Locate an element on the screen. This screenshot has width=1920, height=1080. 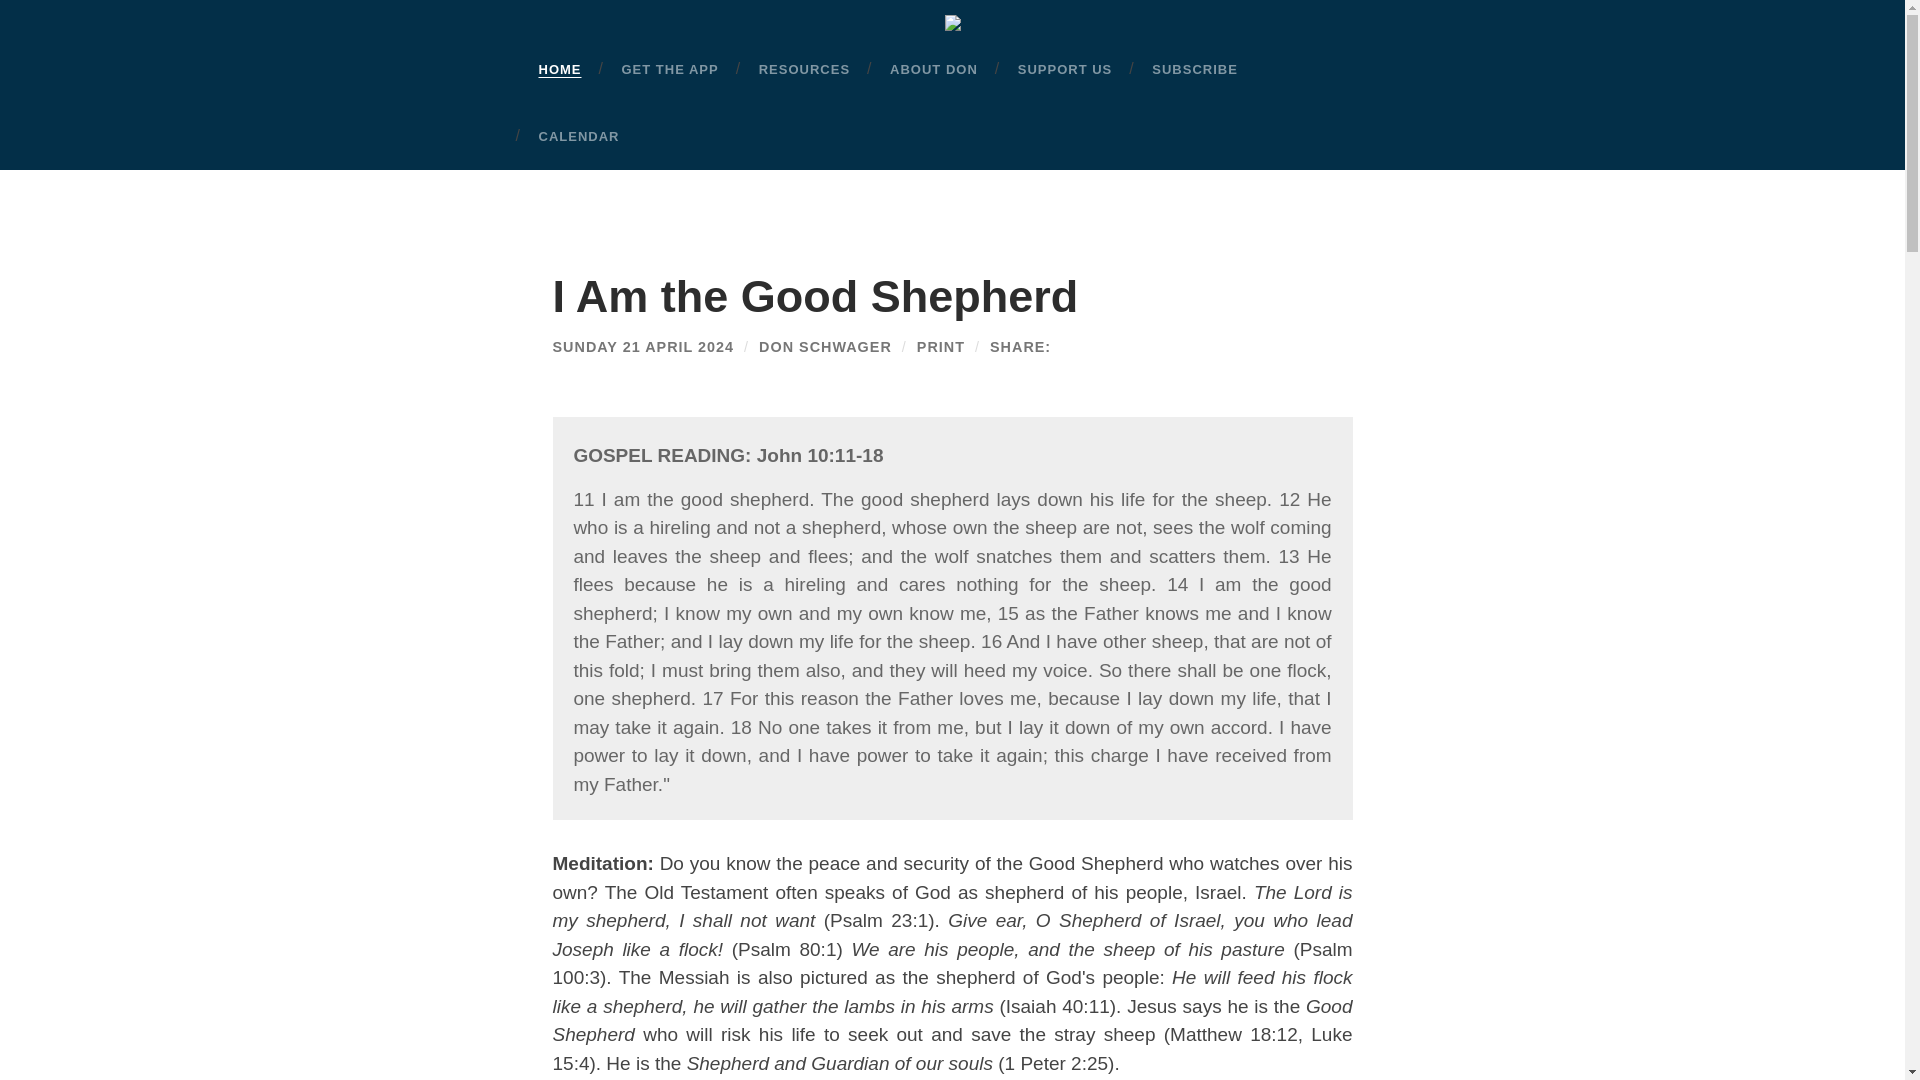
SUBSCRIBE is located at coordinates (1194, 68).